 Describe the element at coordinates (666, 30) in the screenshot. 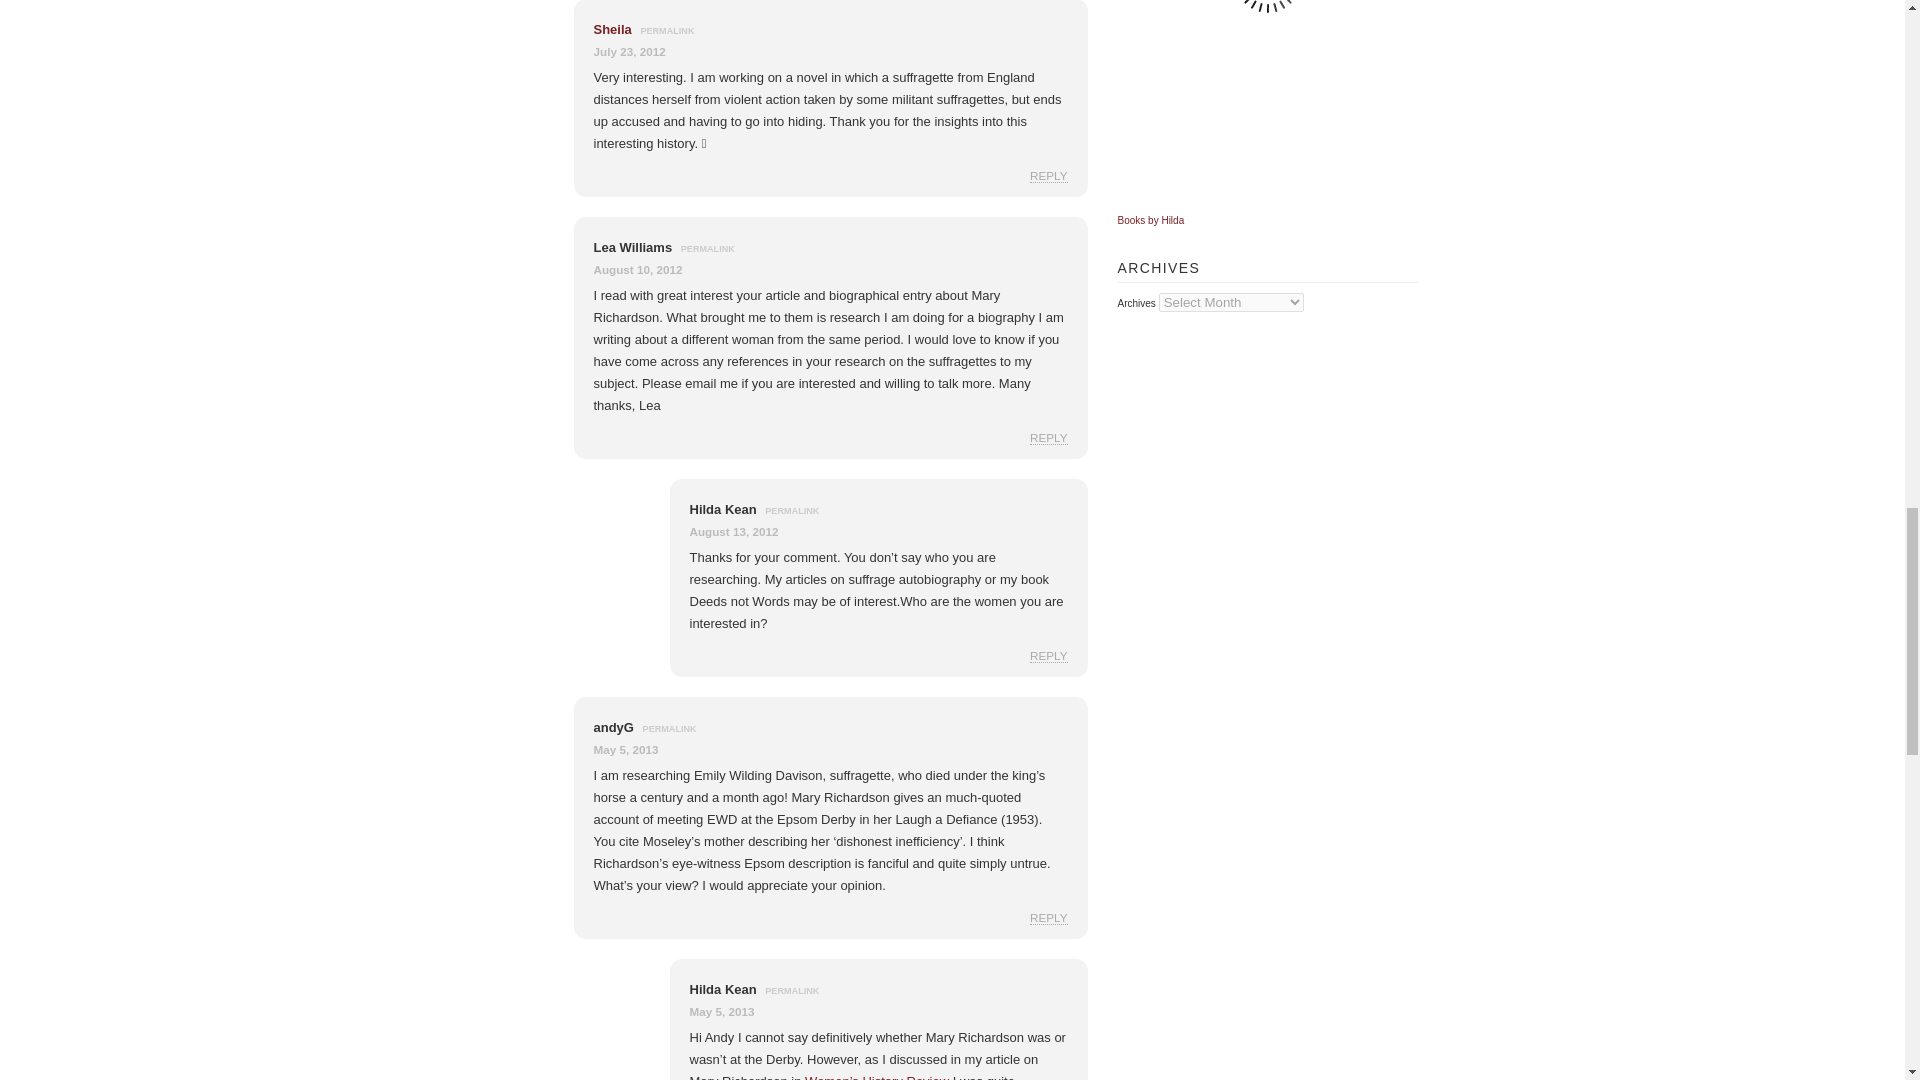

I see `PERMALINK` at that location.